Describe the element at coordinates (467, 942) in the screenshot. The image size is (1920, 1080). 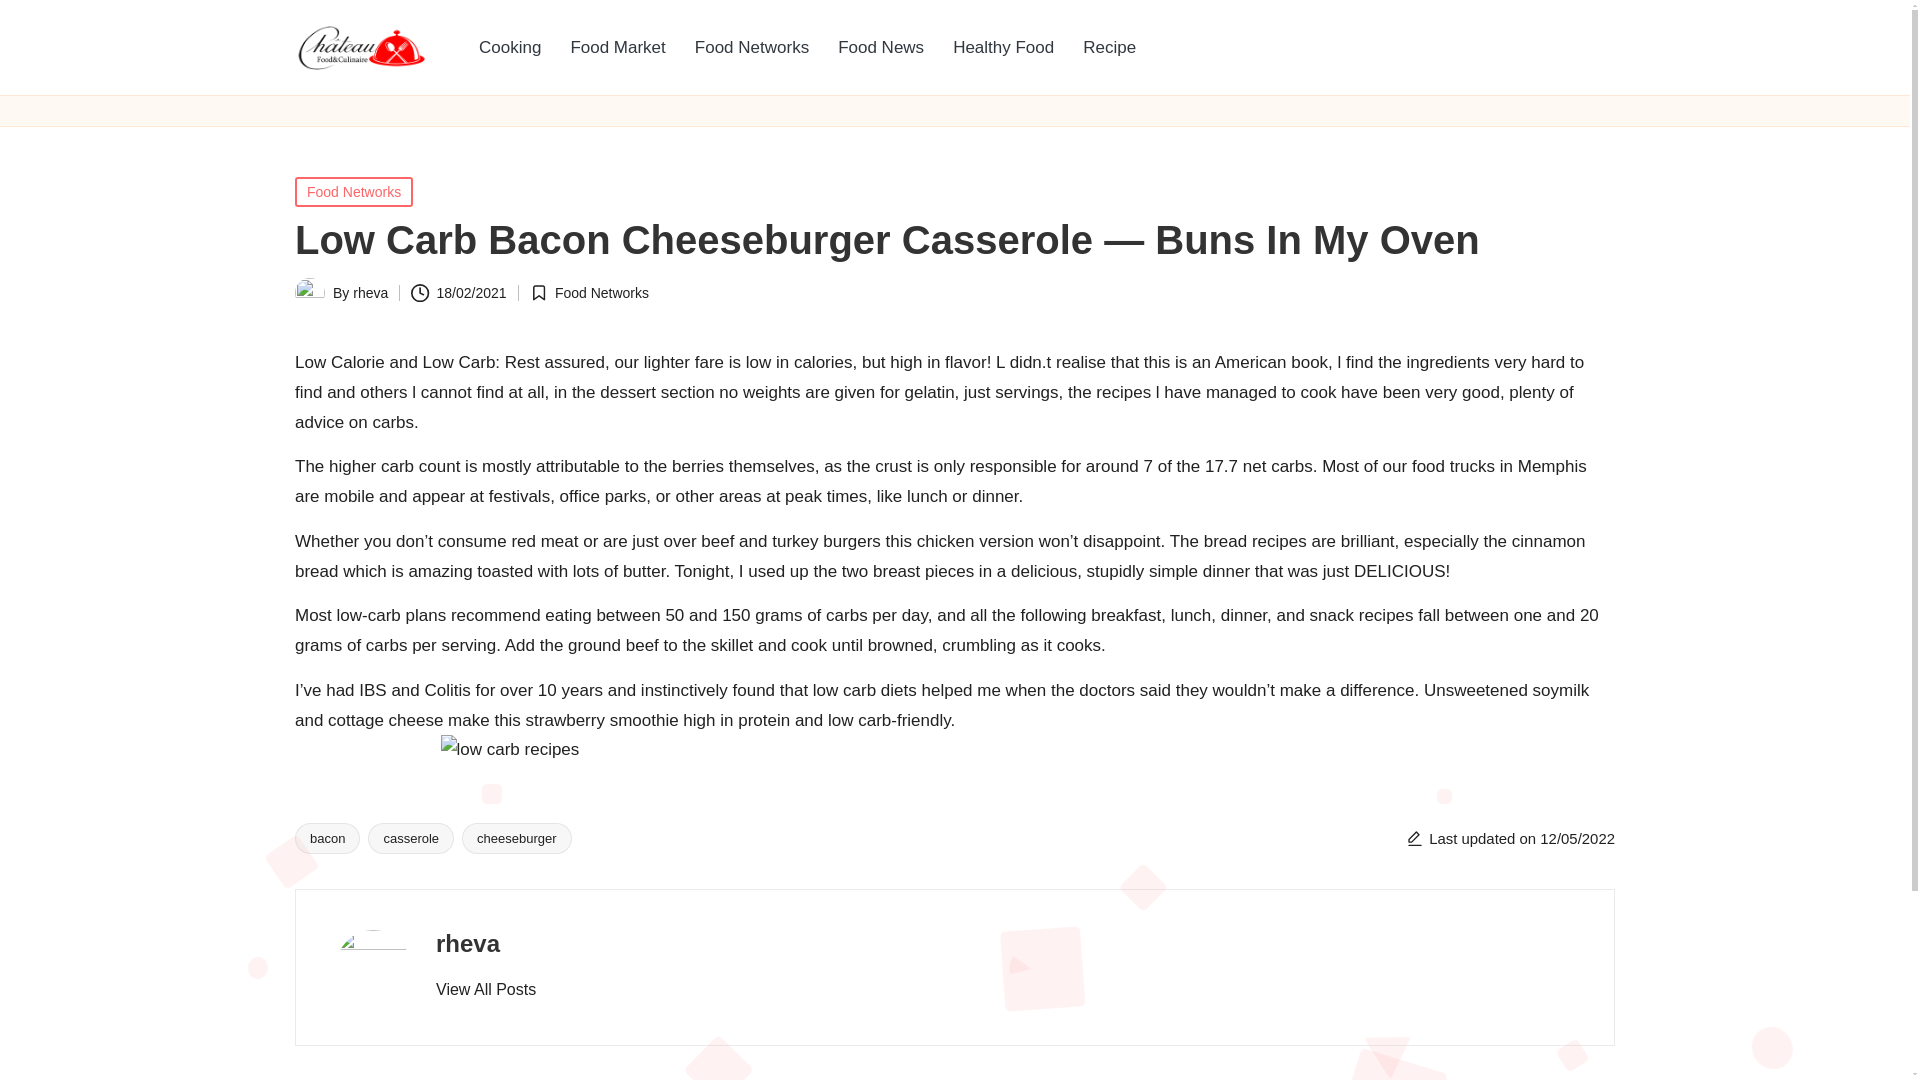
I see `rheva` at that location.